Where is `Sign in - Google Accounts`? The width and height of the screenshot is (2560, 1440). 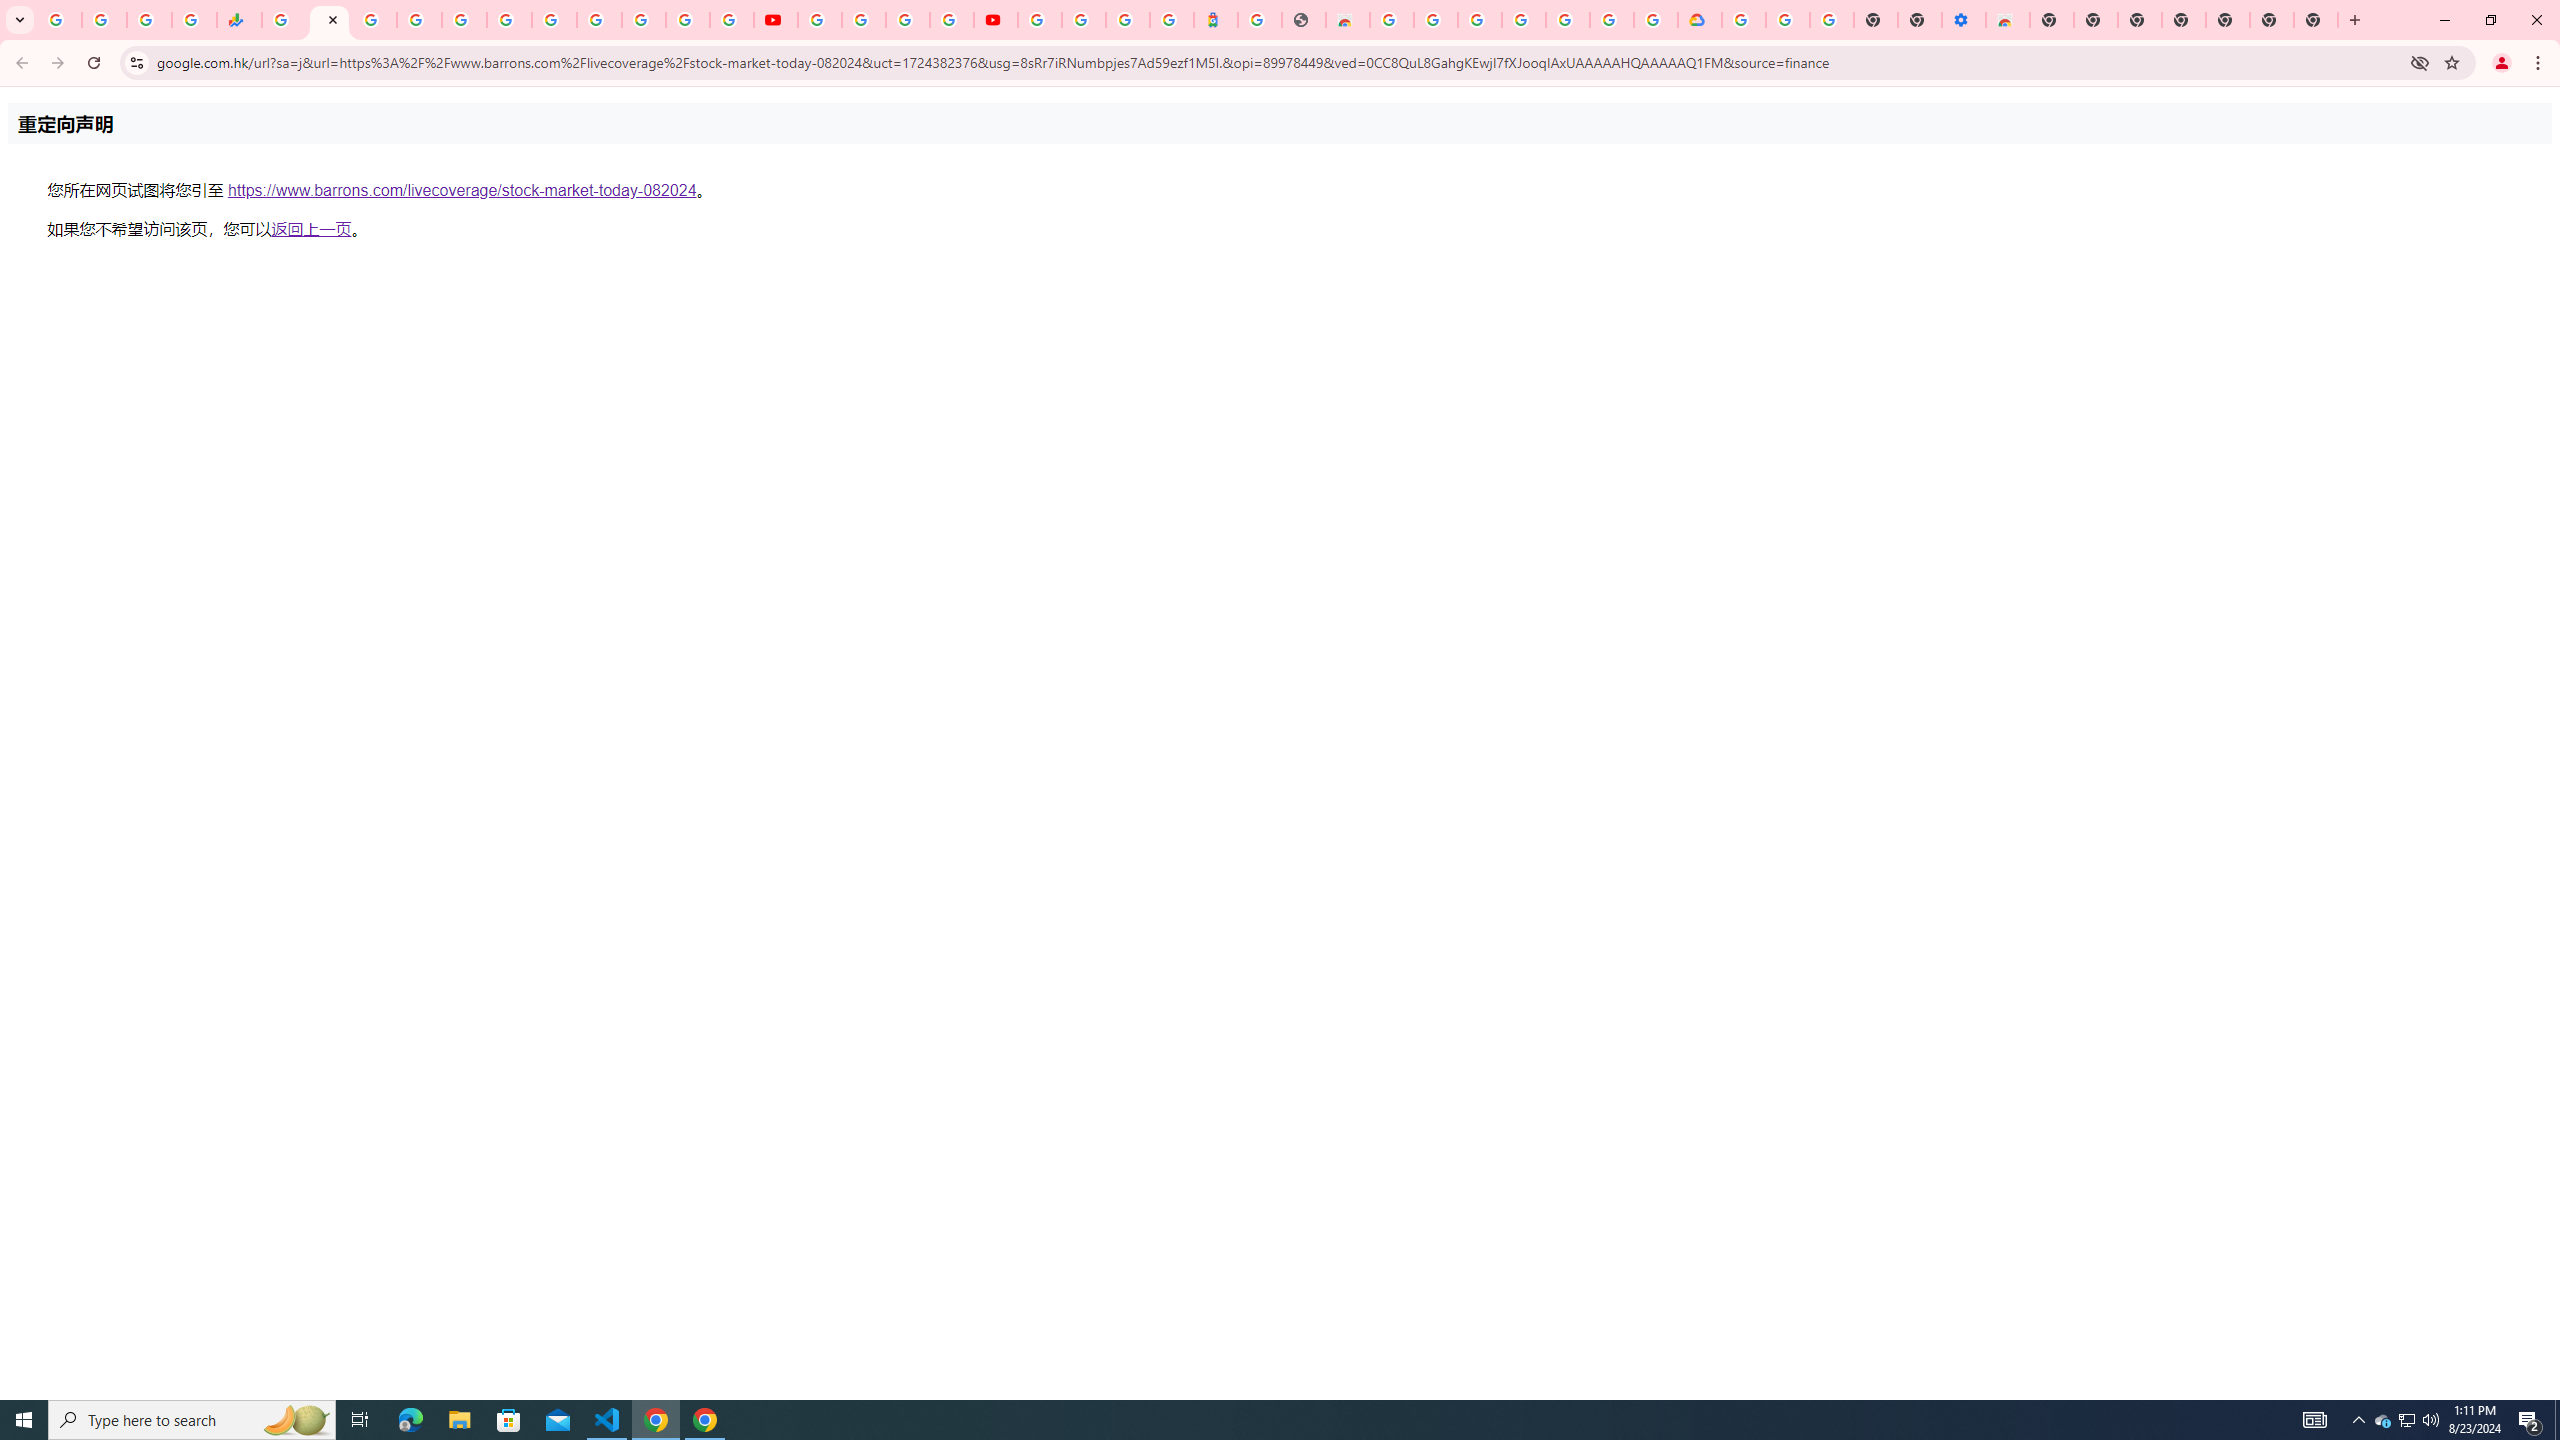
Sign in - Google Accounts is located at coordinates (420, 20).